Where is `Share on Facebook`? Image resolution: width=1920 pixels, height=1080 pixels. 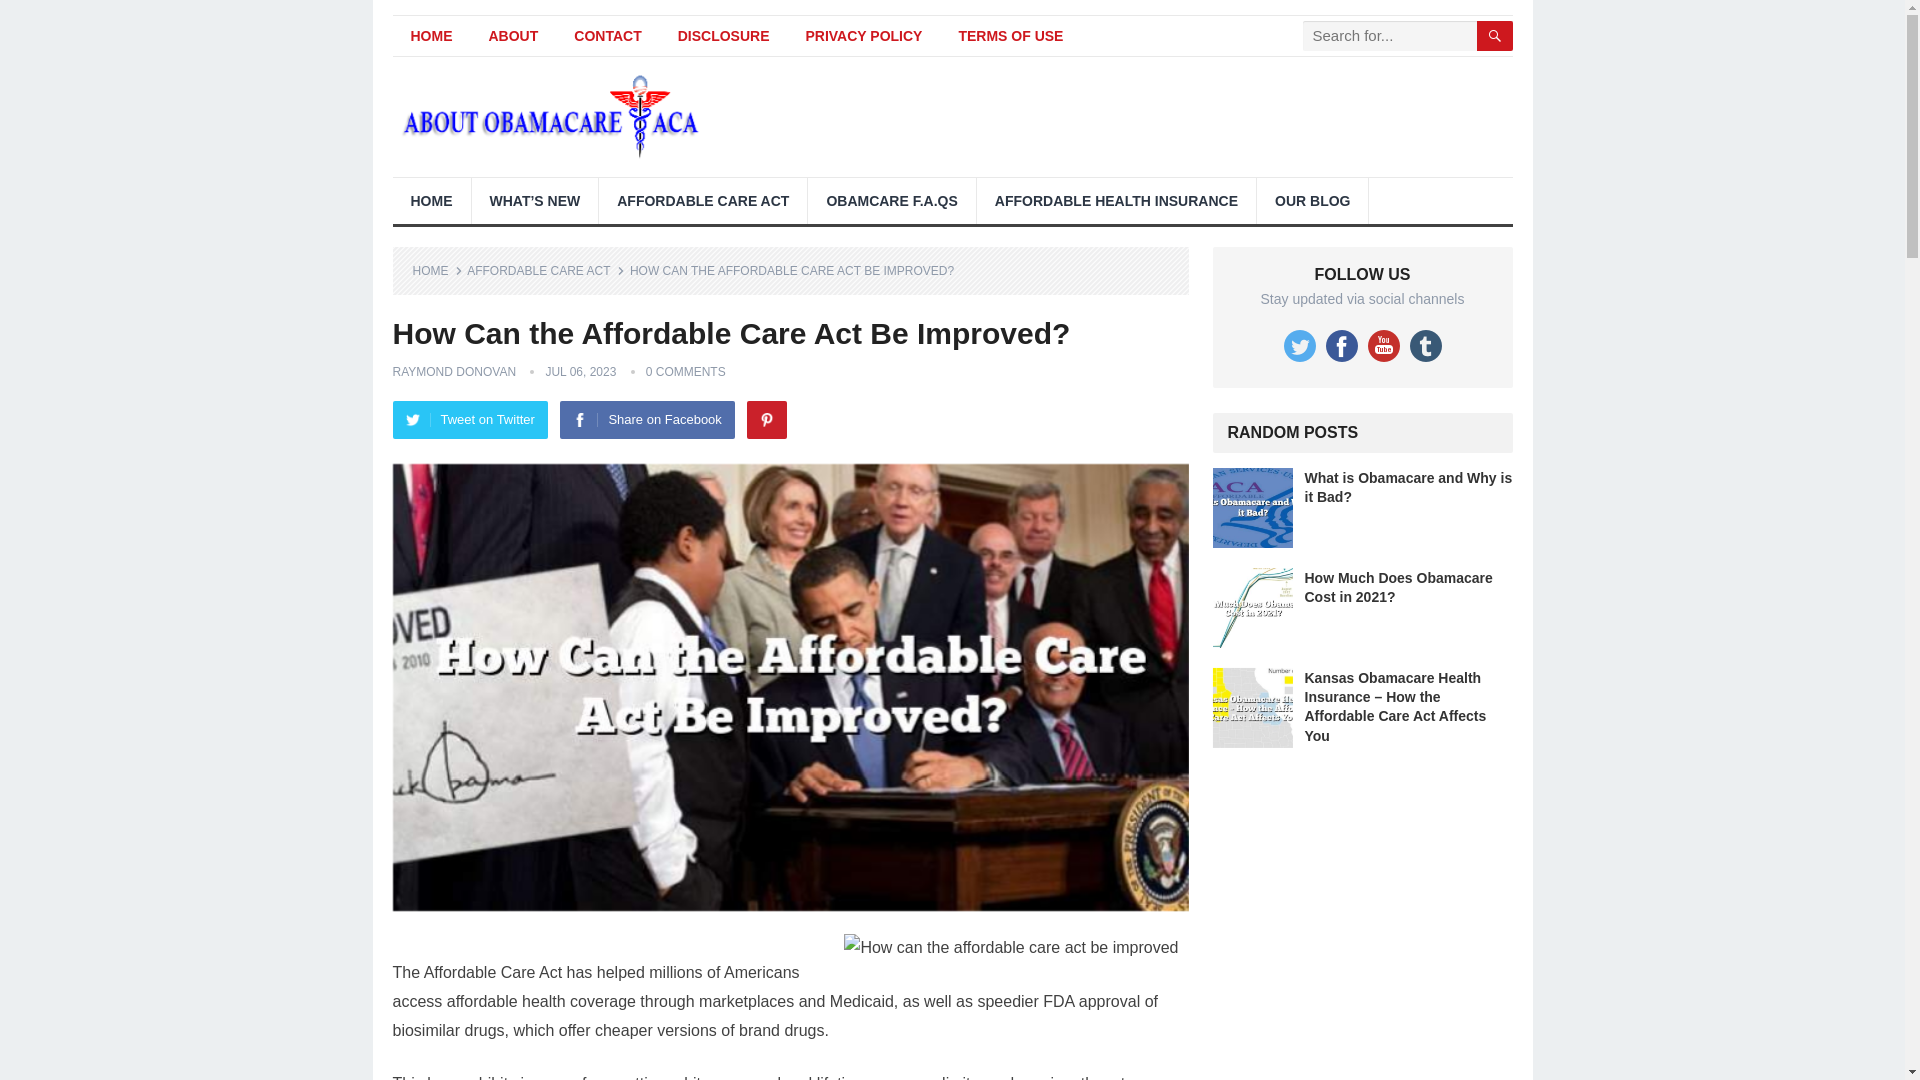
Share on Facebook is located at coordinates (646, 419).